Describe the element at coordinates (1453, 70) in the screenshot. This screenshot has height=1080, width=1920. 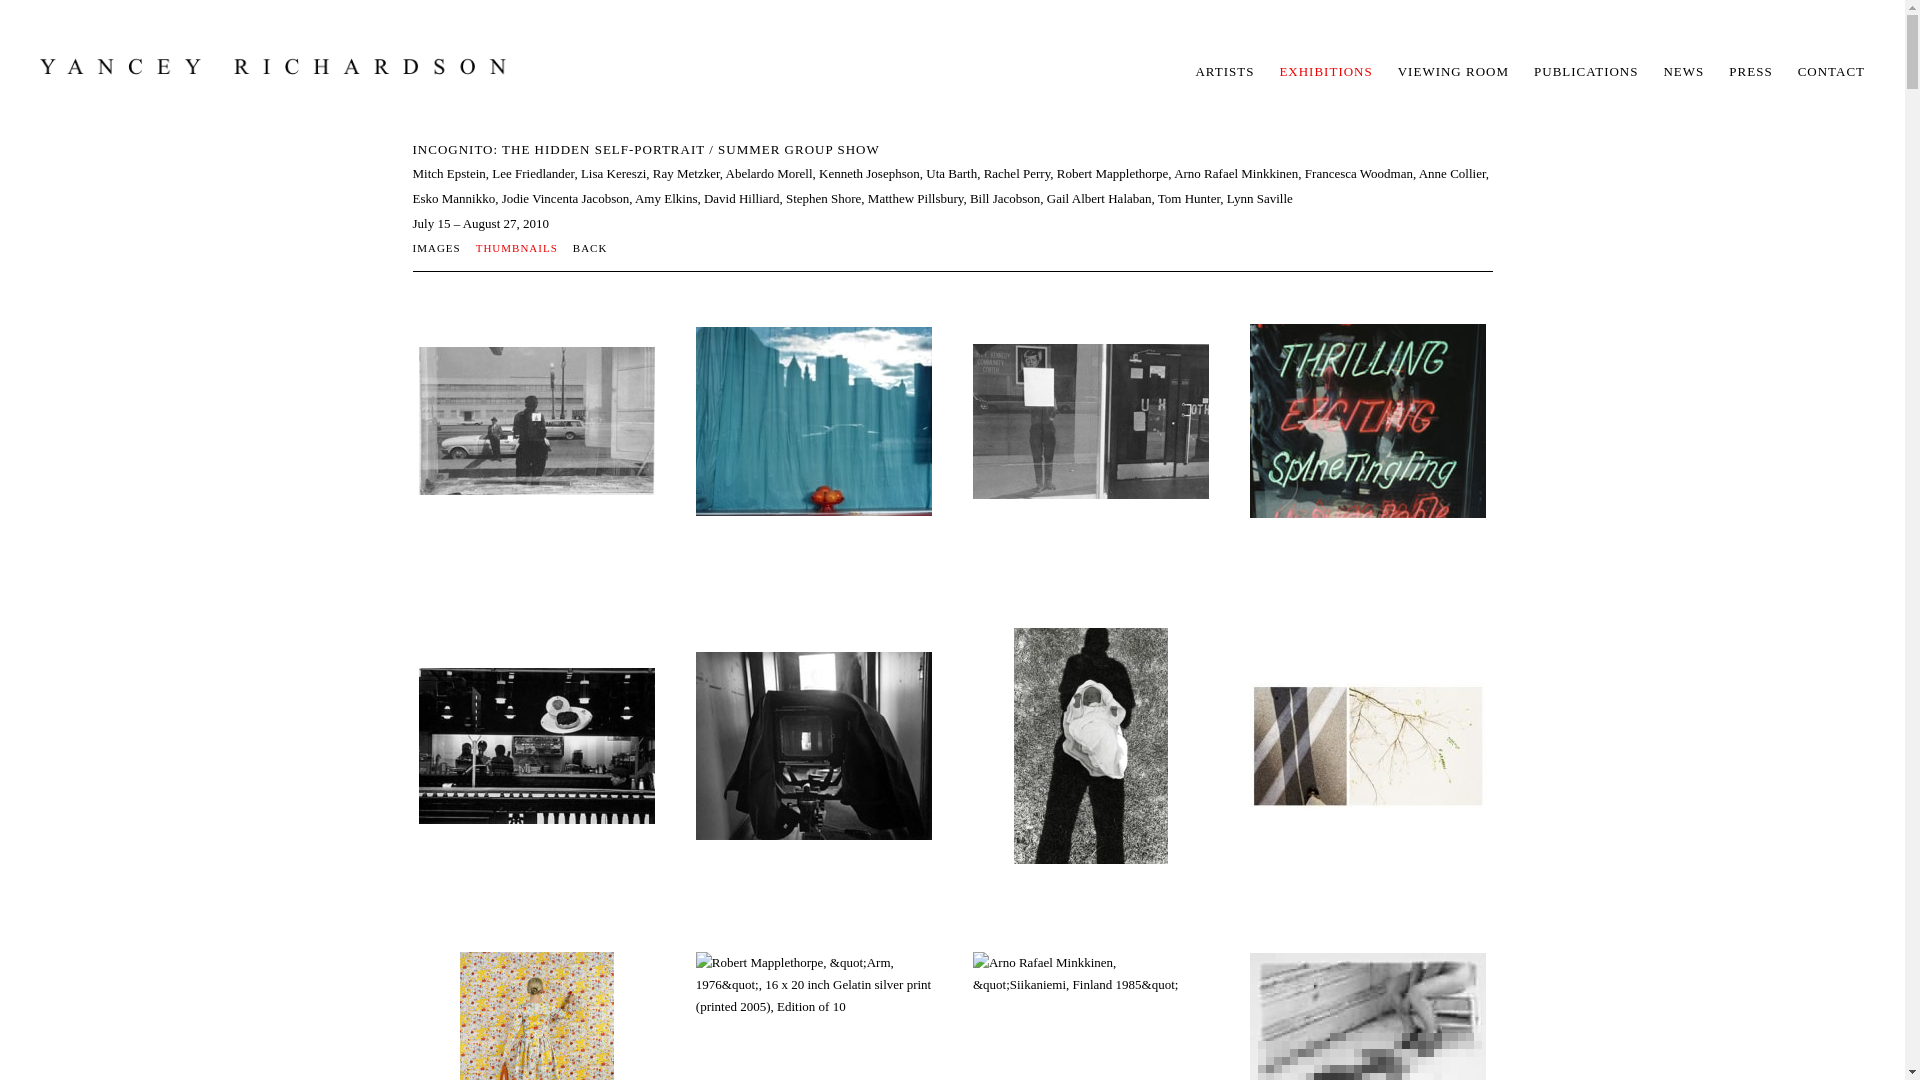
I see `VIEWING ROOM` at that location.